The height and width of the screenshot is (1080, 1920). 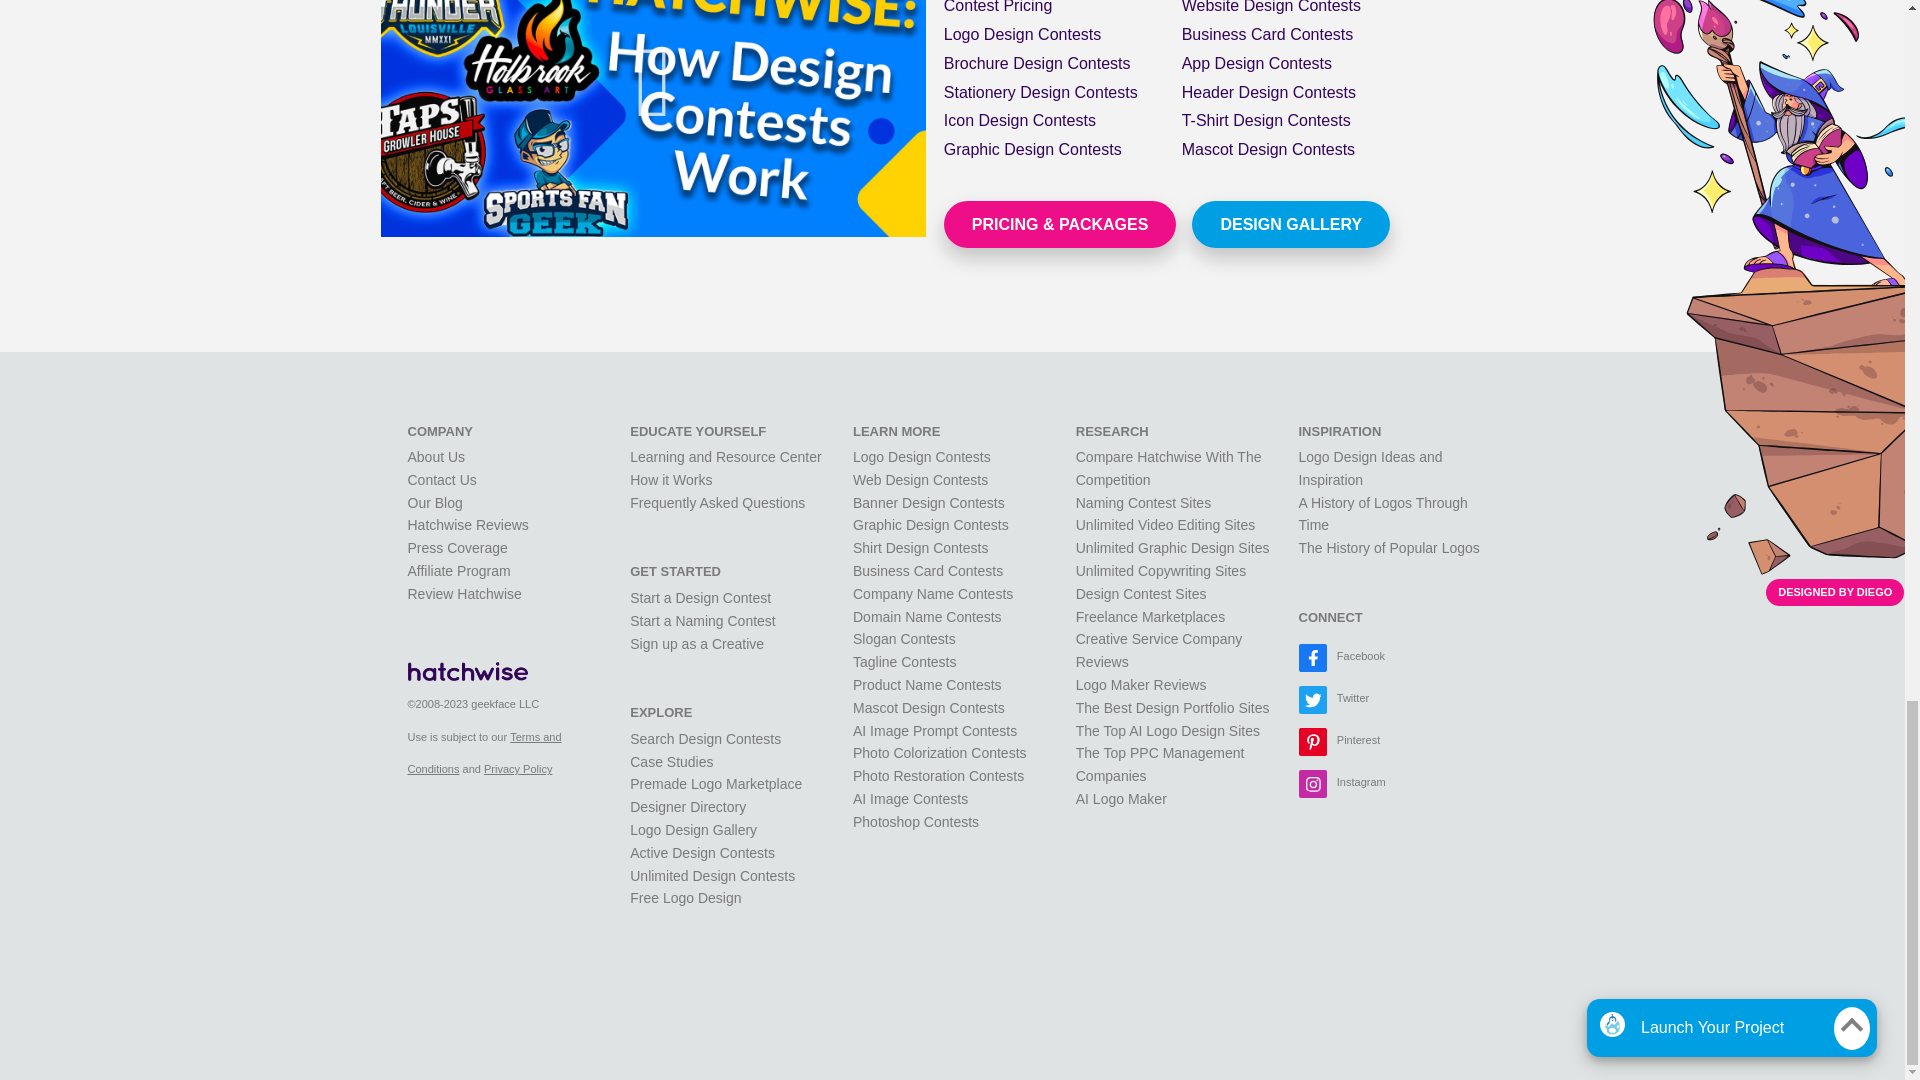 What do you see at coordinates (1272, 7) in the screenshot?
I see `Website Design Contests` at bounding box center [1272, 7].